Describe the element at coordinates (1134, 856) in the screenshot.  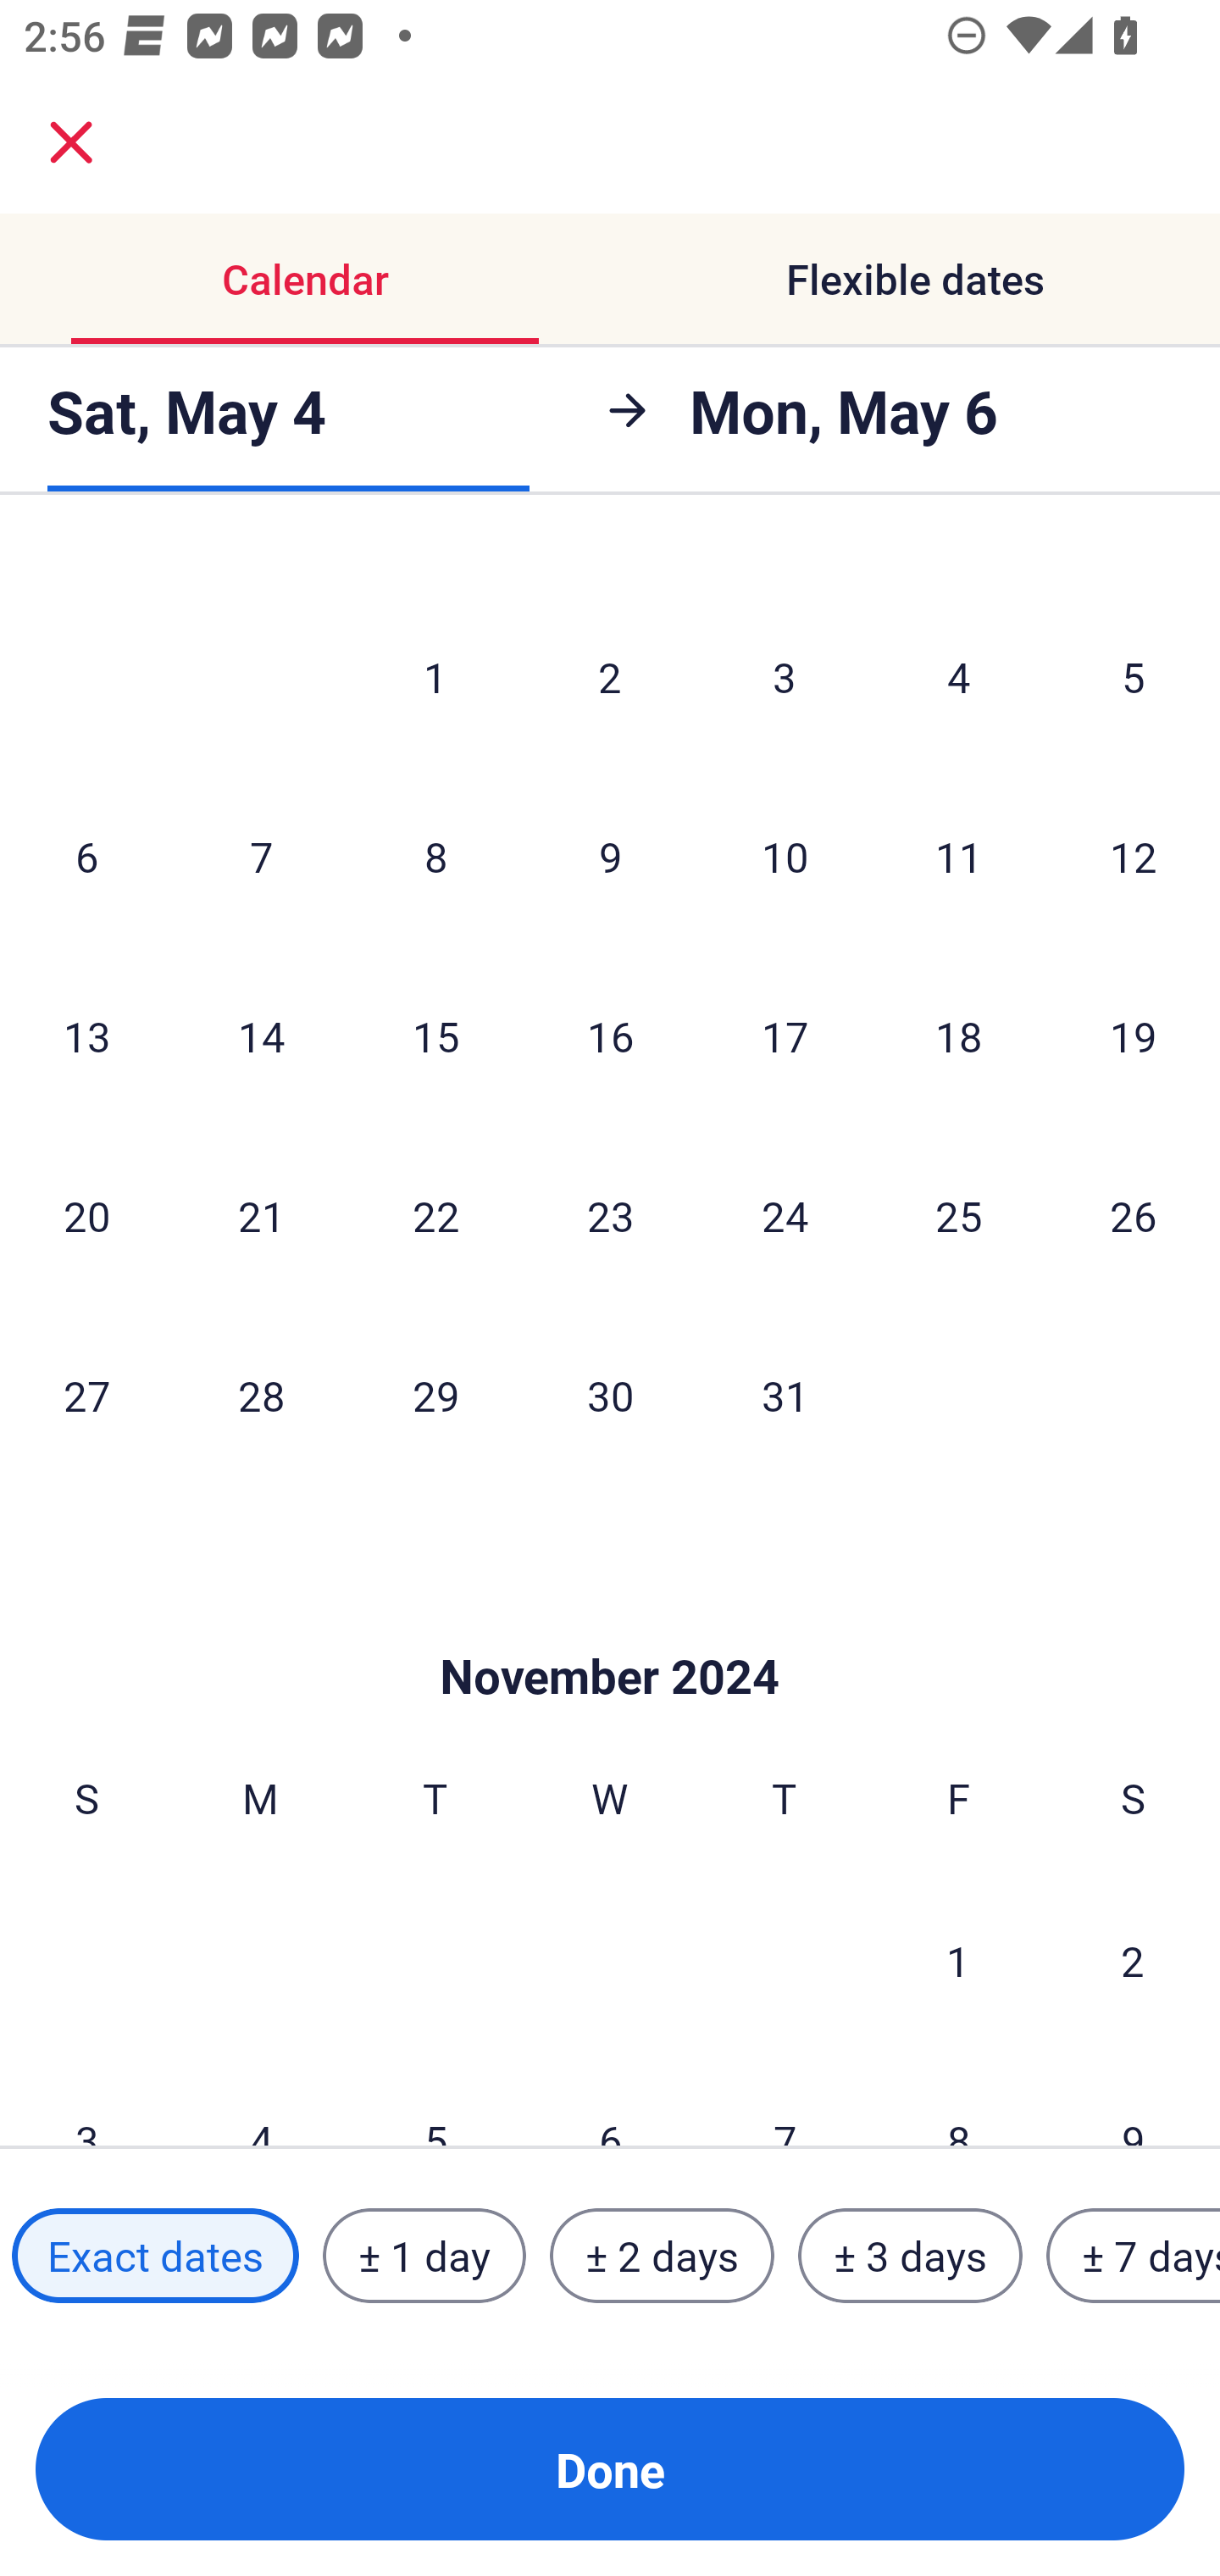
I see `12 Saturday, October 12, 2024` at that location.